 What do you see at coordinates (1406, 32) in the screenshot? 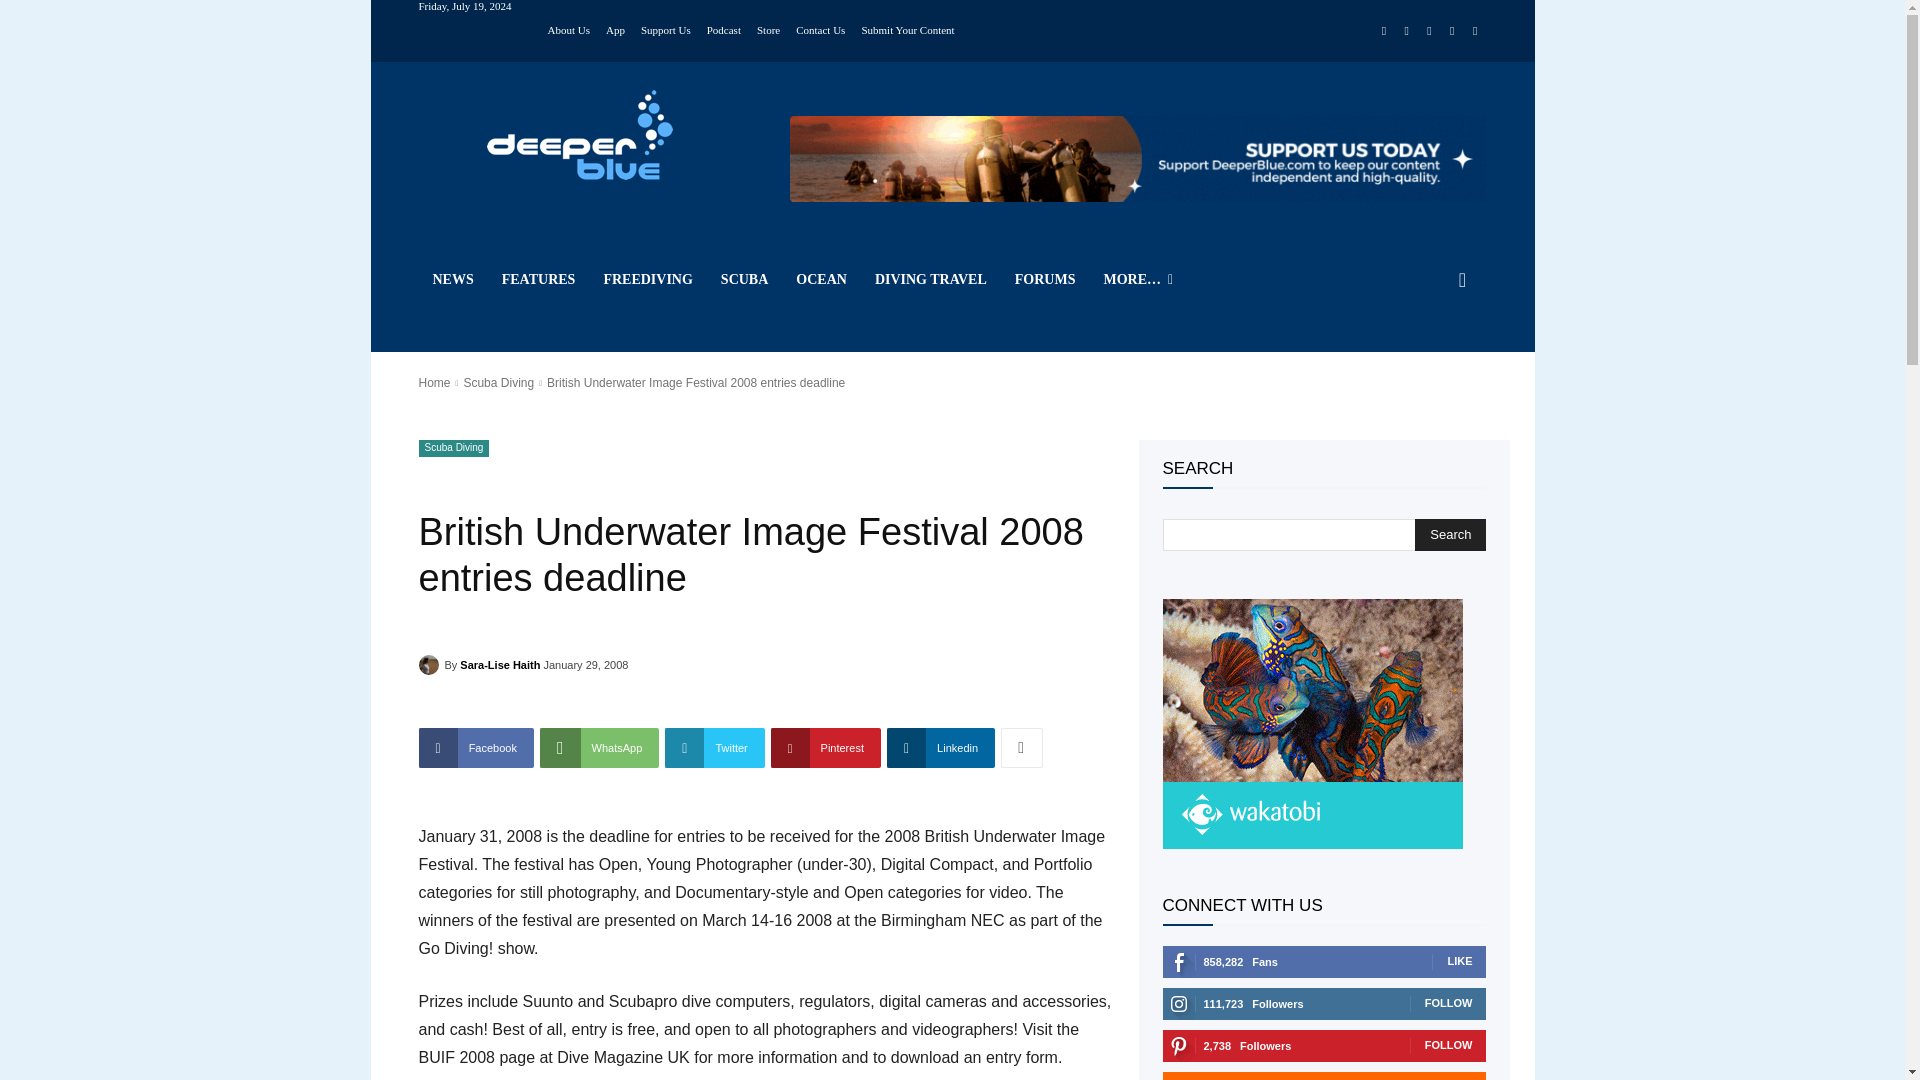
I see `Instagram` at bounding box center [1406, 32].